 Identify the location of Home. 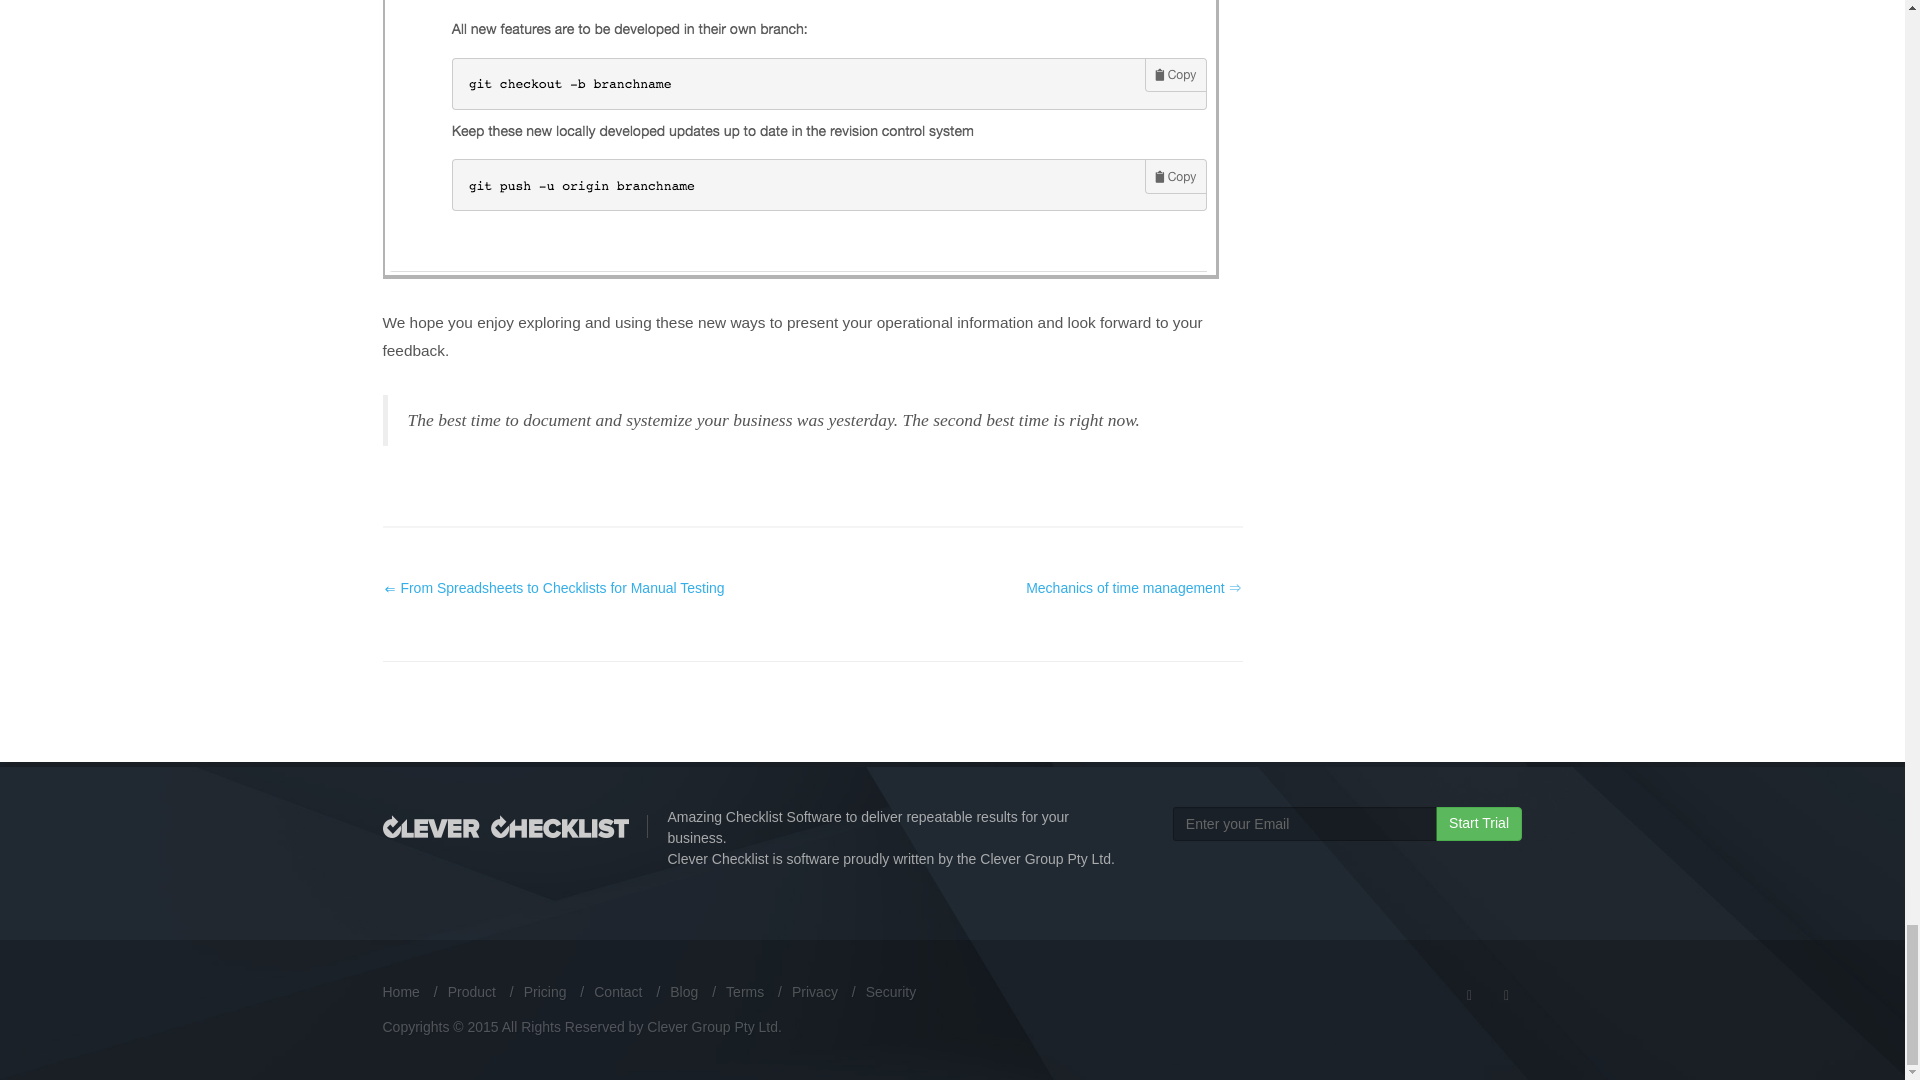
(400, 992).